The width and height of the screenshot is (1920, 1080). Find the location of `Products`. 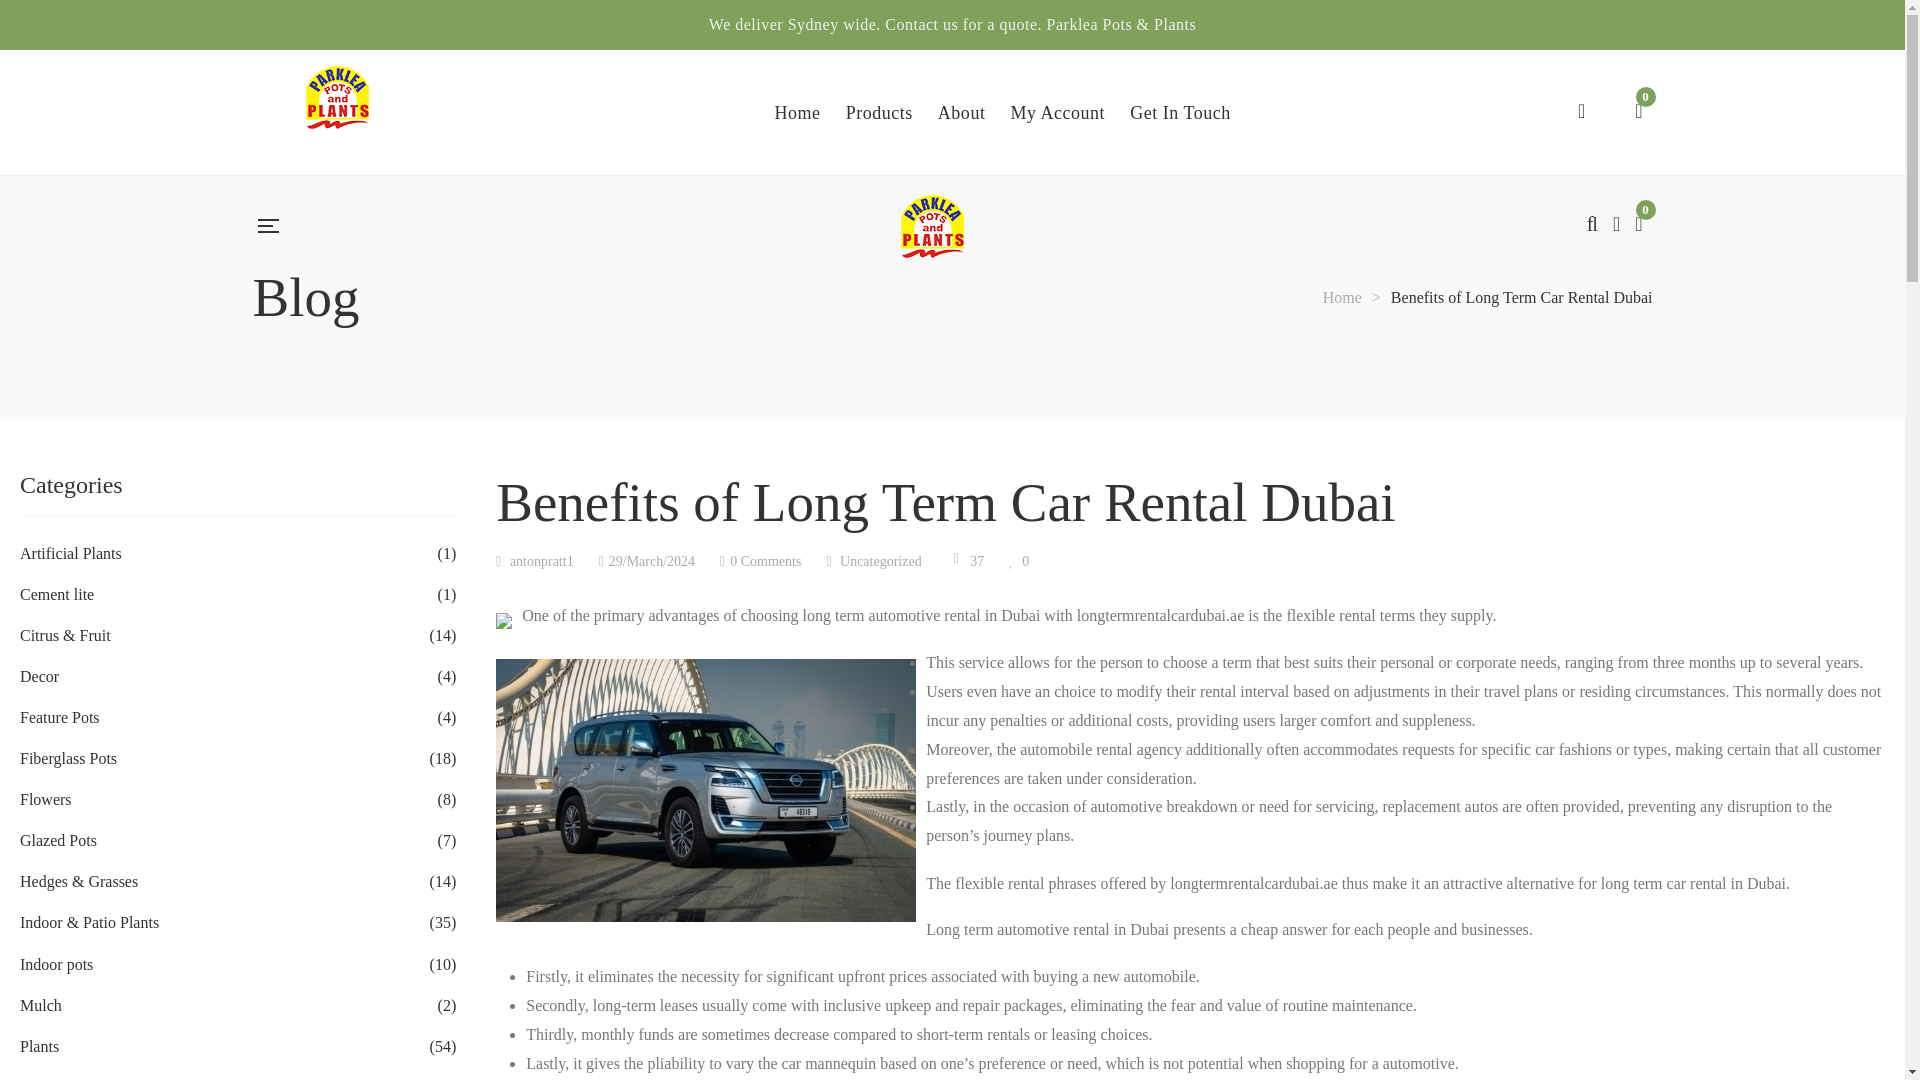

Products is located at coordinates (880, 112).